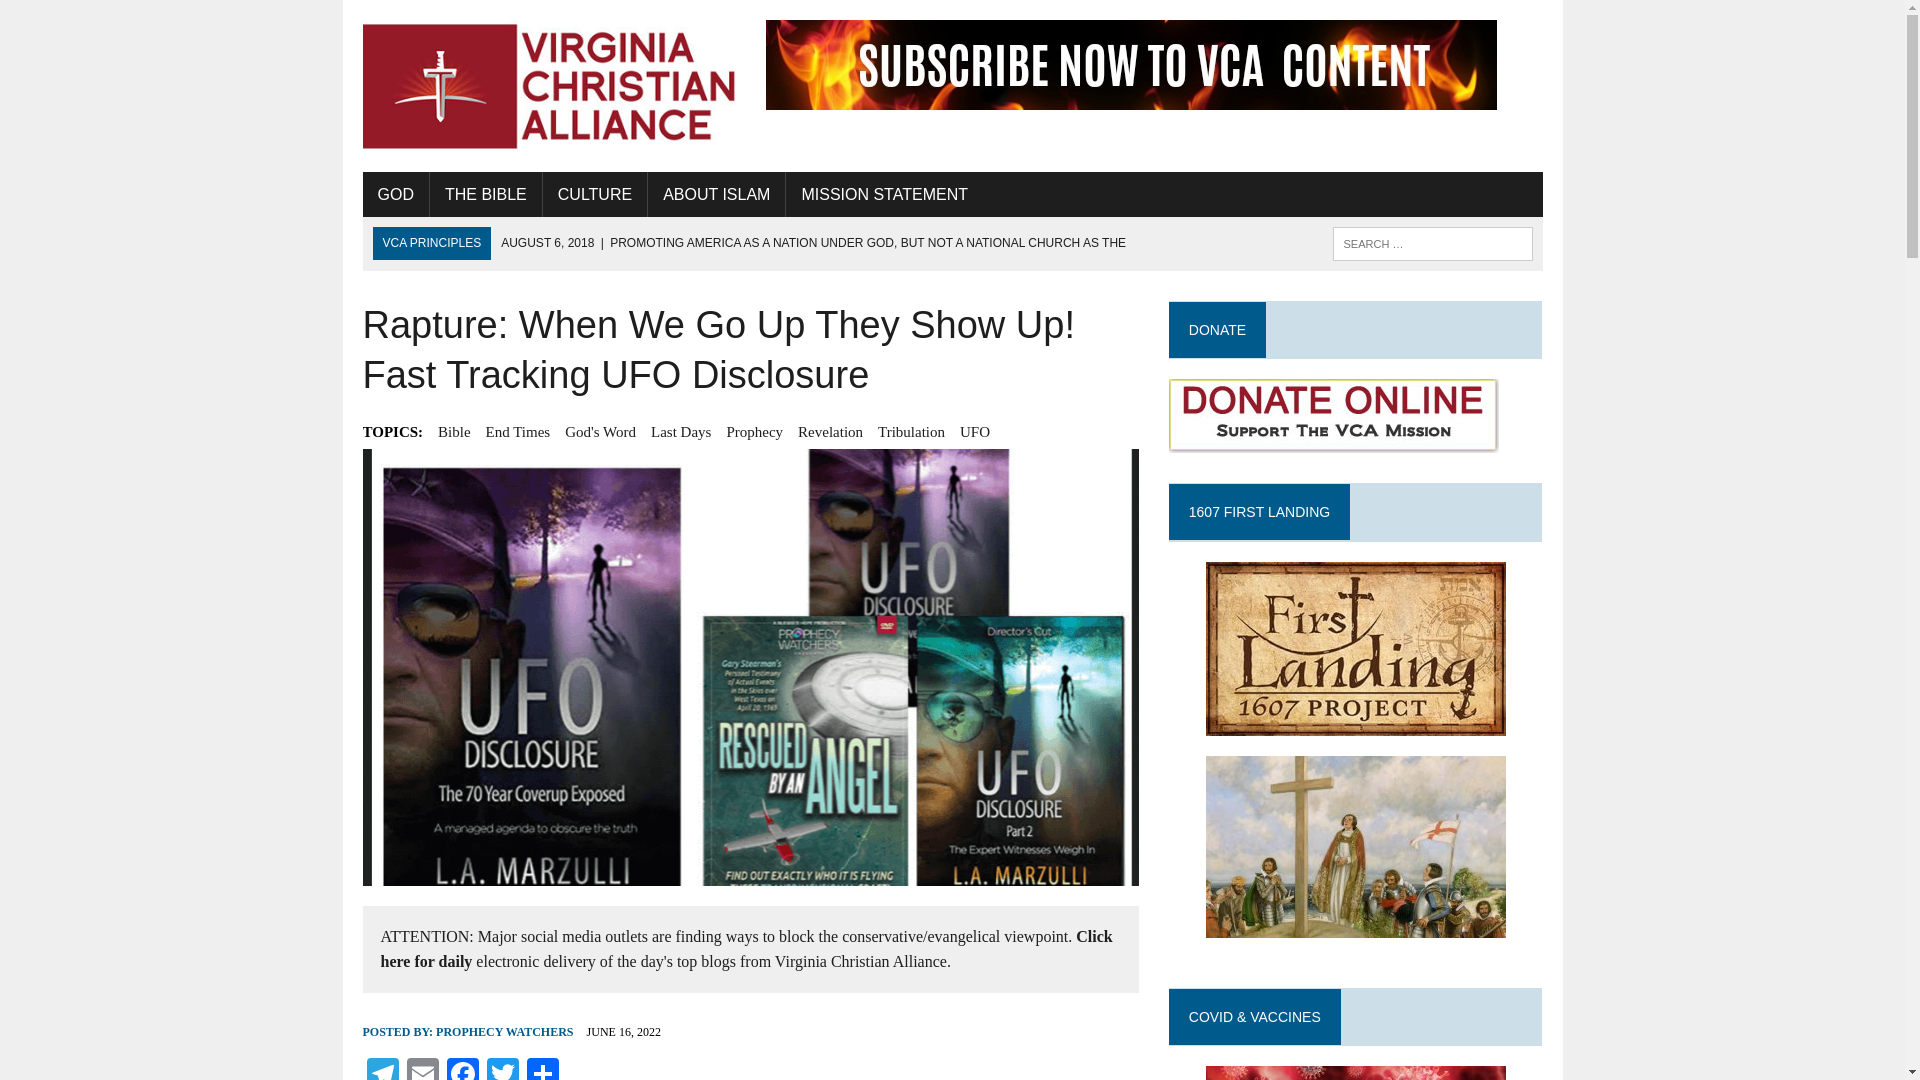  Describe the element at coordinates (884, 194) in the screenshot. I see `MISSION STATEMENT` at that location.